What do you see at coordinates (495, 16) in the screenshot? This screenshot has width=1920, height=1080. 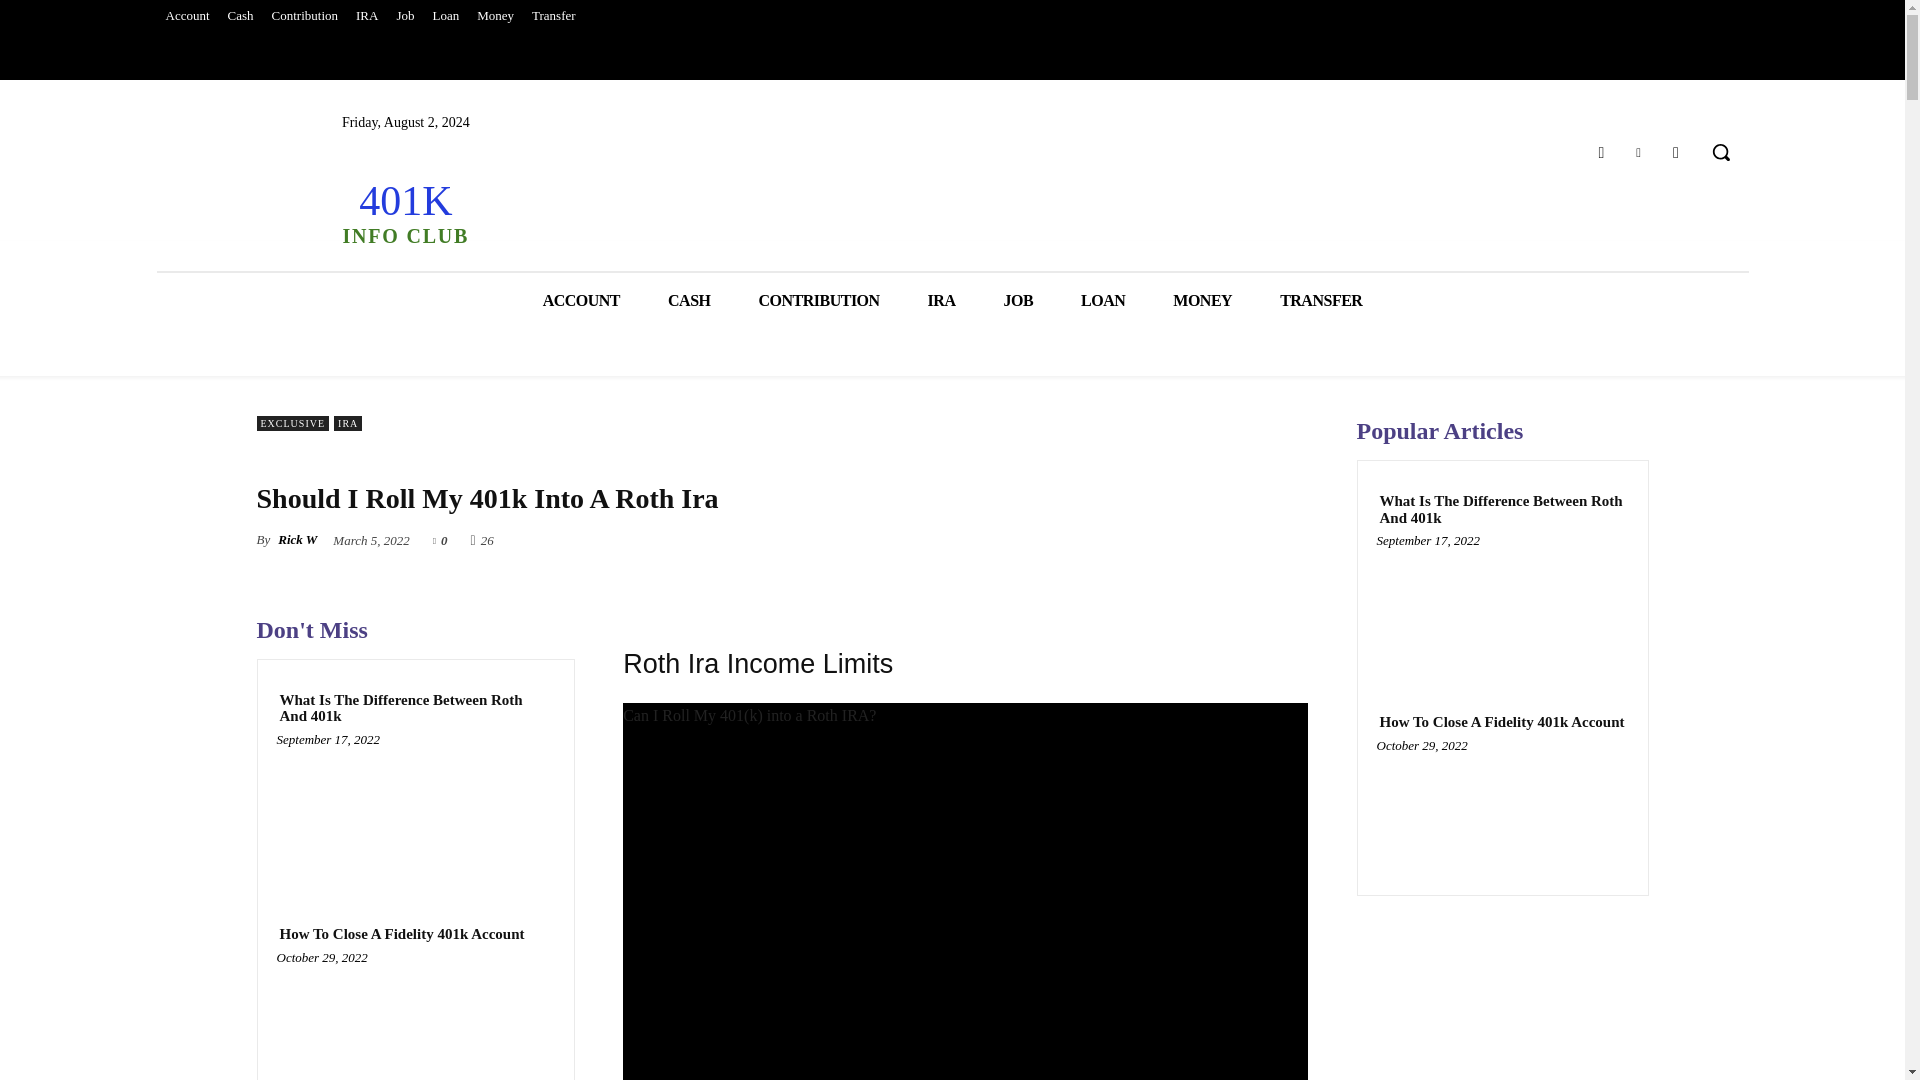 I see `Money` at bounding box center [495, 16].